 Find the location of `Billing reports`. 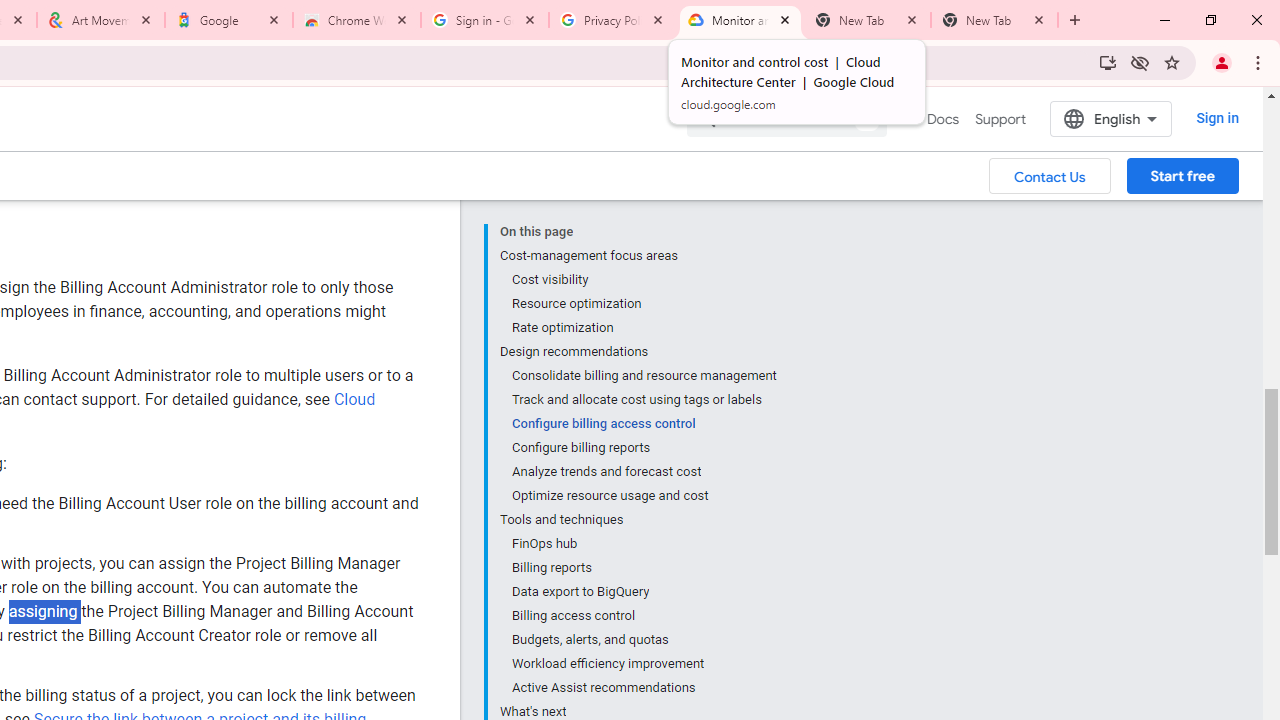

Billing reports is located at coordinates (643, 568).